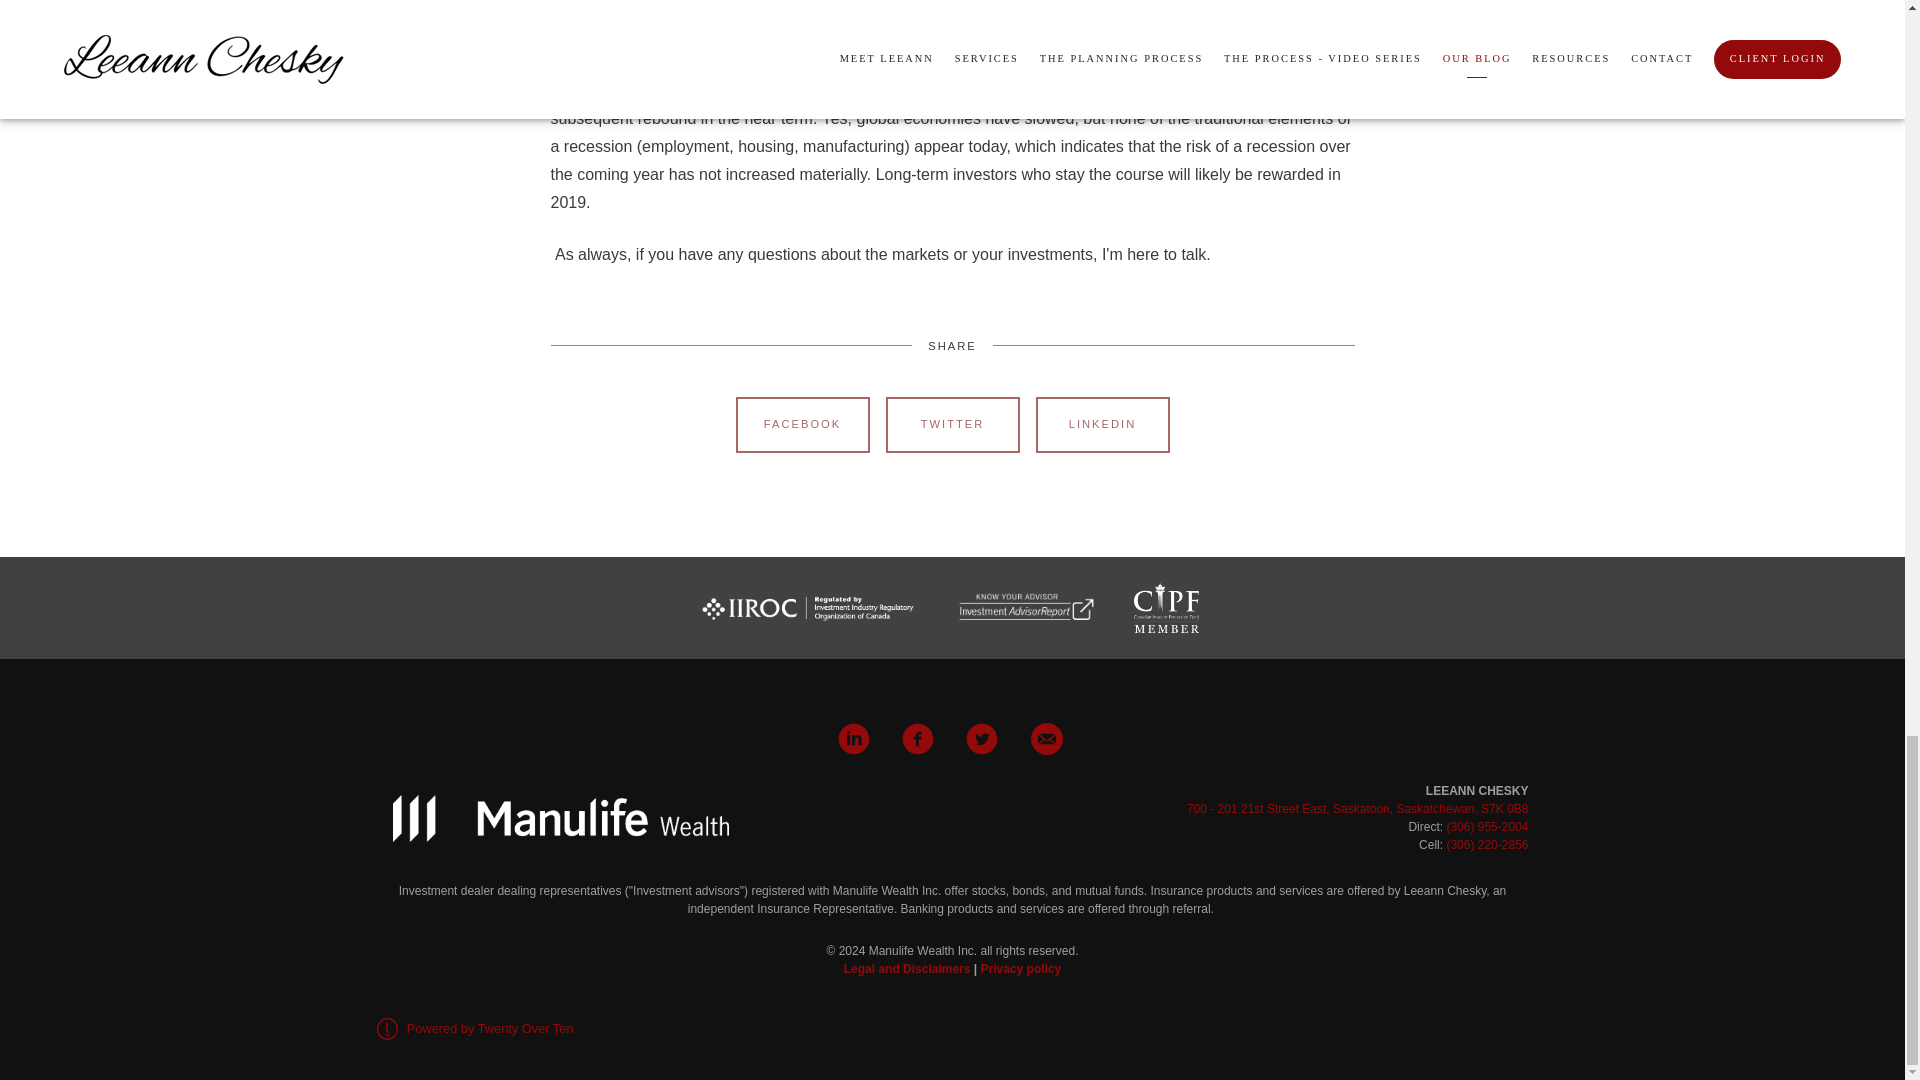 This screenshot has width=1920, height=1080. Describe the element at coordinates (1021, 969) in the screenshot. I see `Privacy policy` at that location.